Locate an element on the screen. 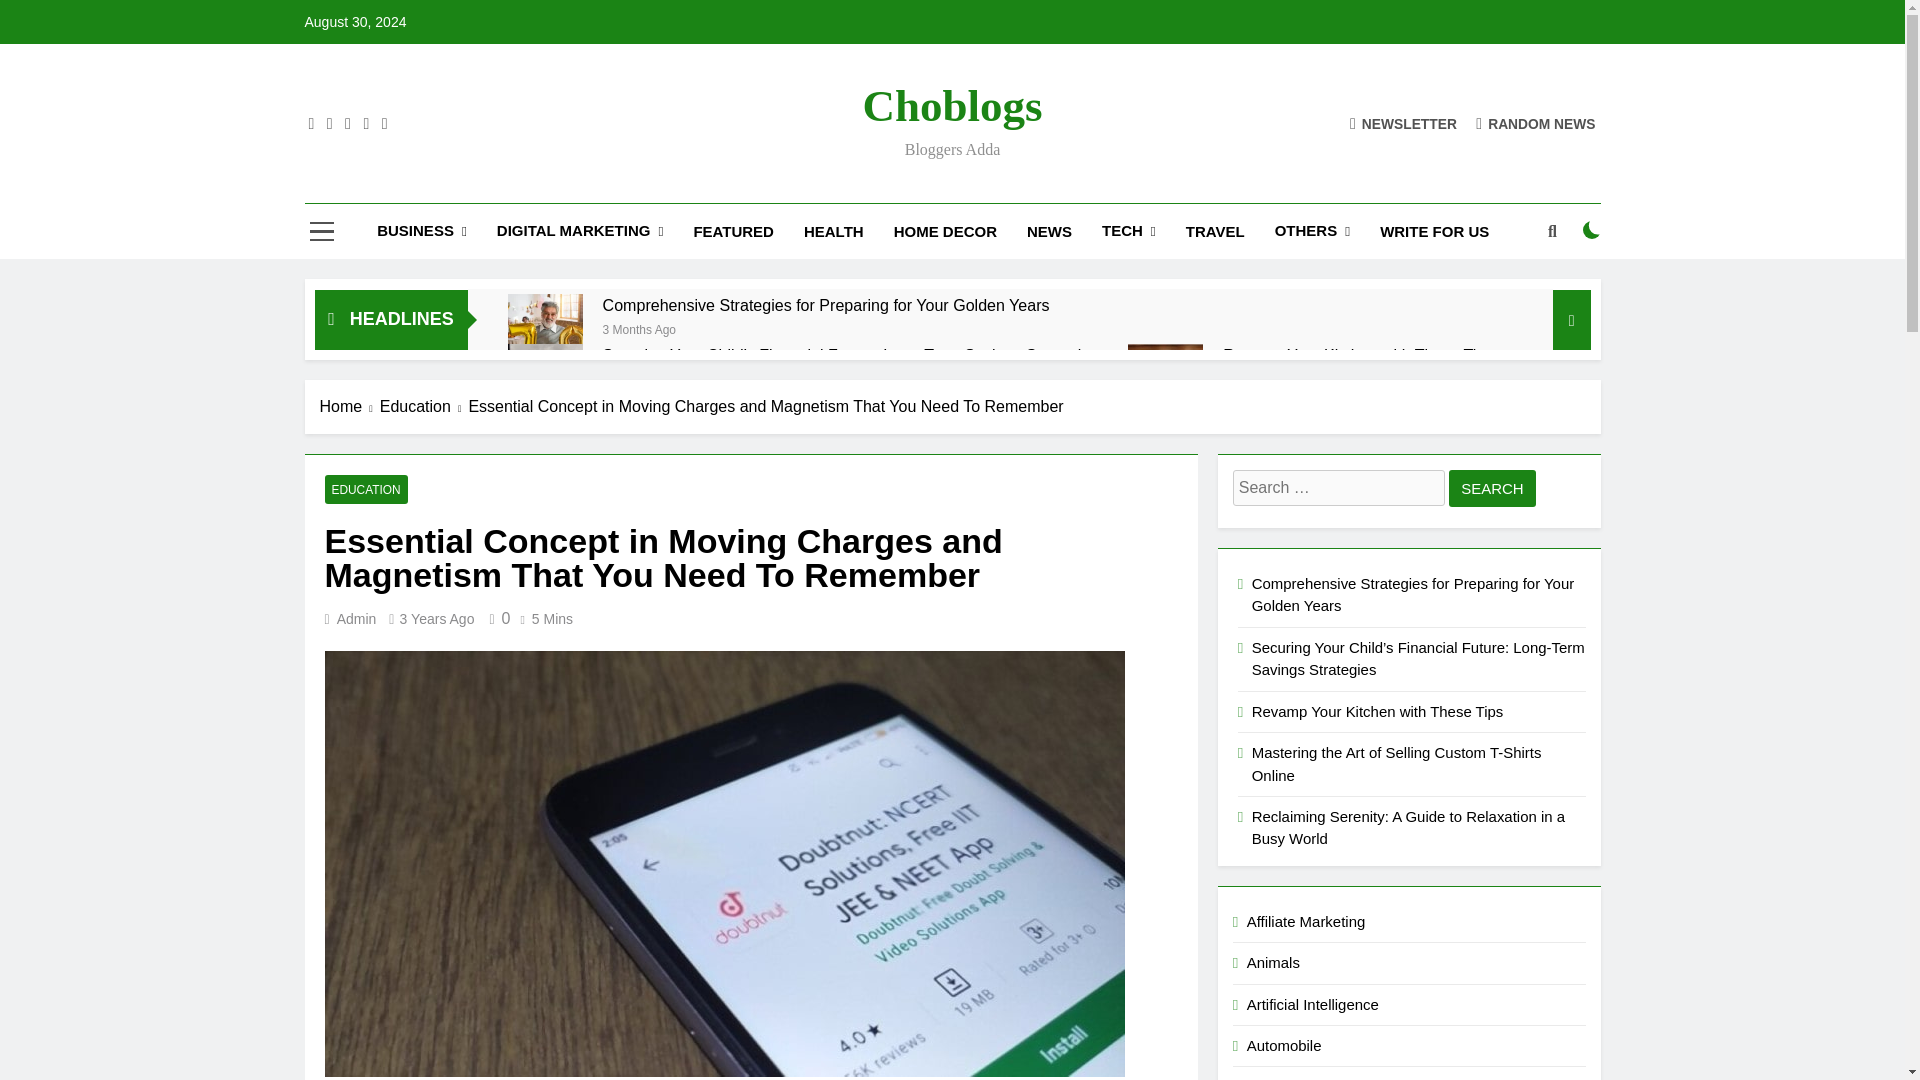  NEWSLETTER is located at coordinates (1403, 122).